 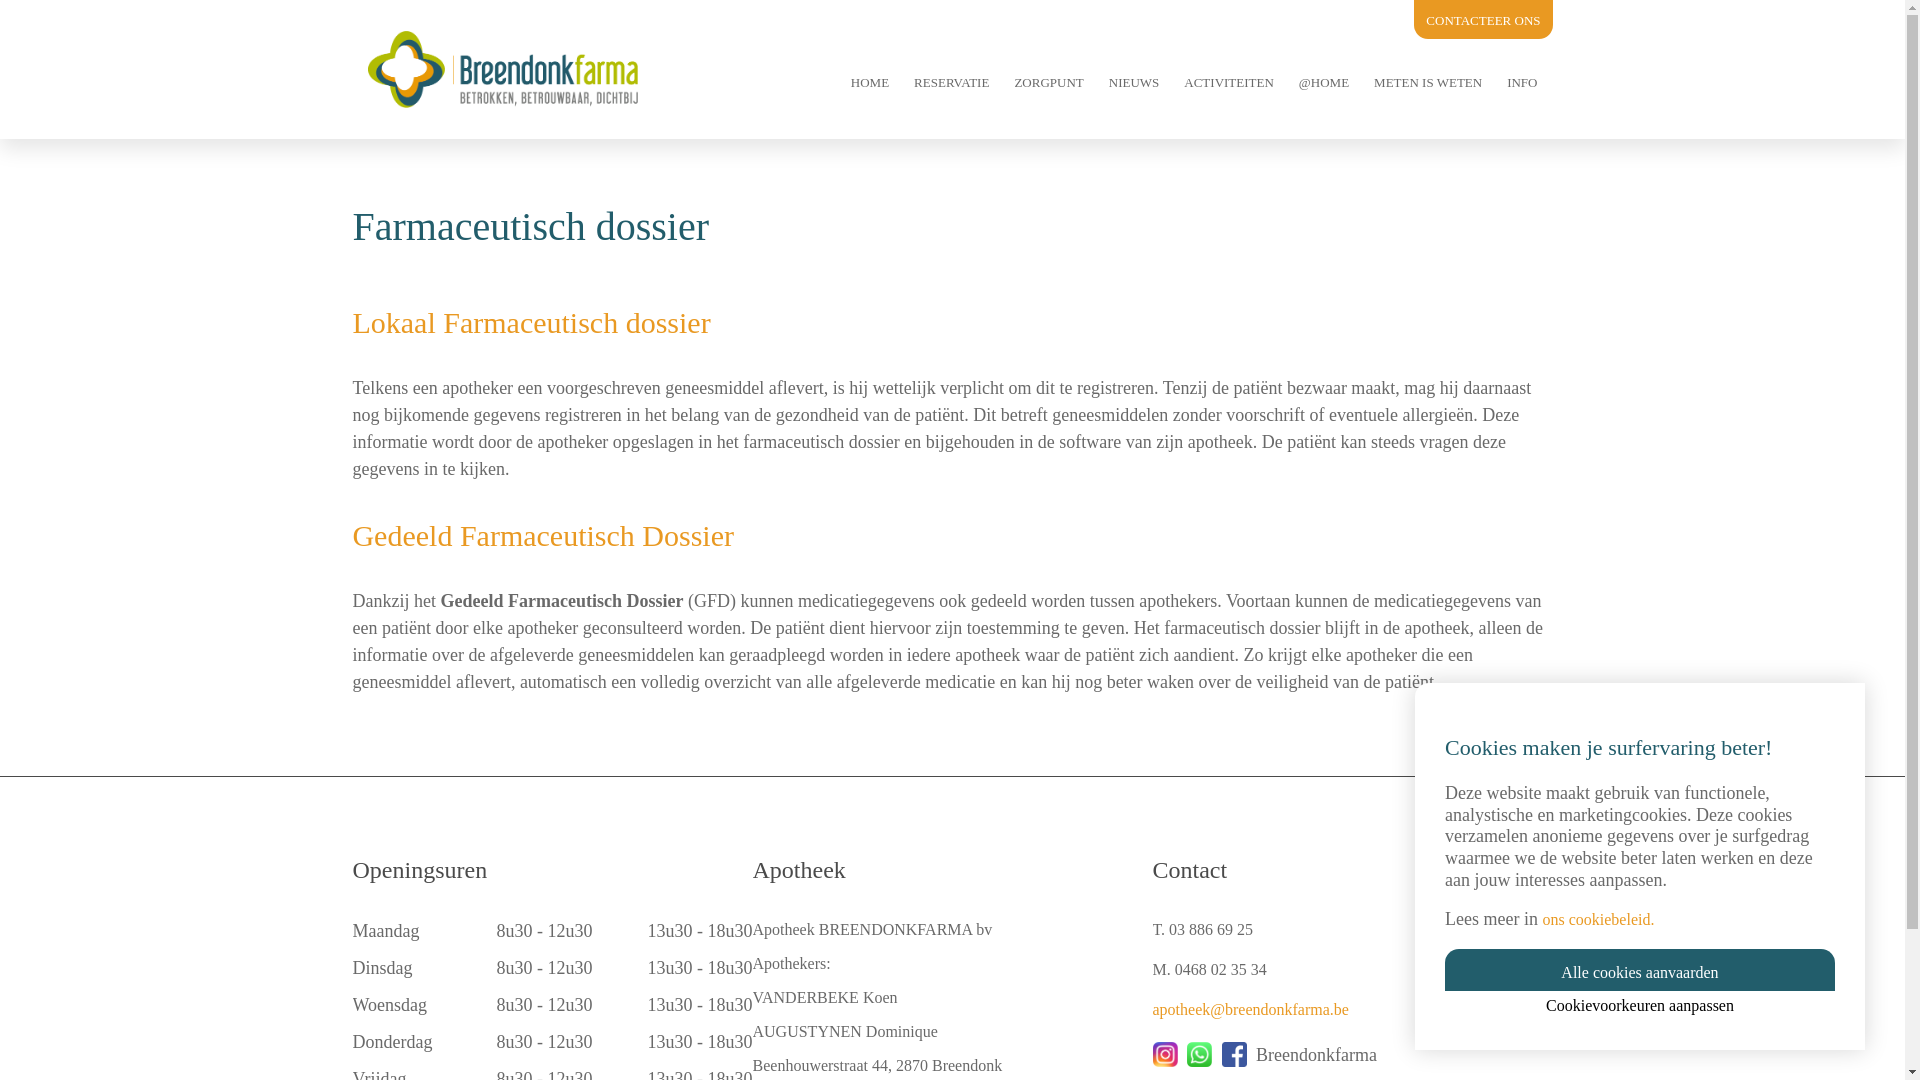 What do you see at coordinates (1640, 970) in the screenshot?
I see `Alle cookies aanvaarden` at bounding box center [1640, 970].